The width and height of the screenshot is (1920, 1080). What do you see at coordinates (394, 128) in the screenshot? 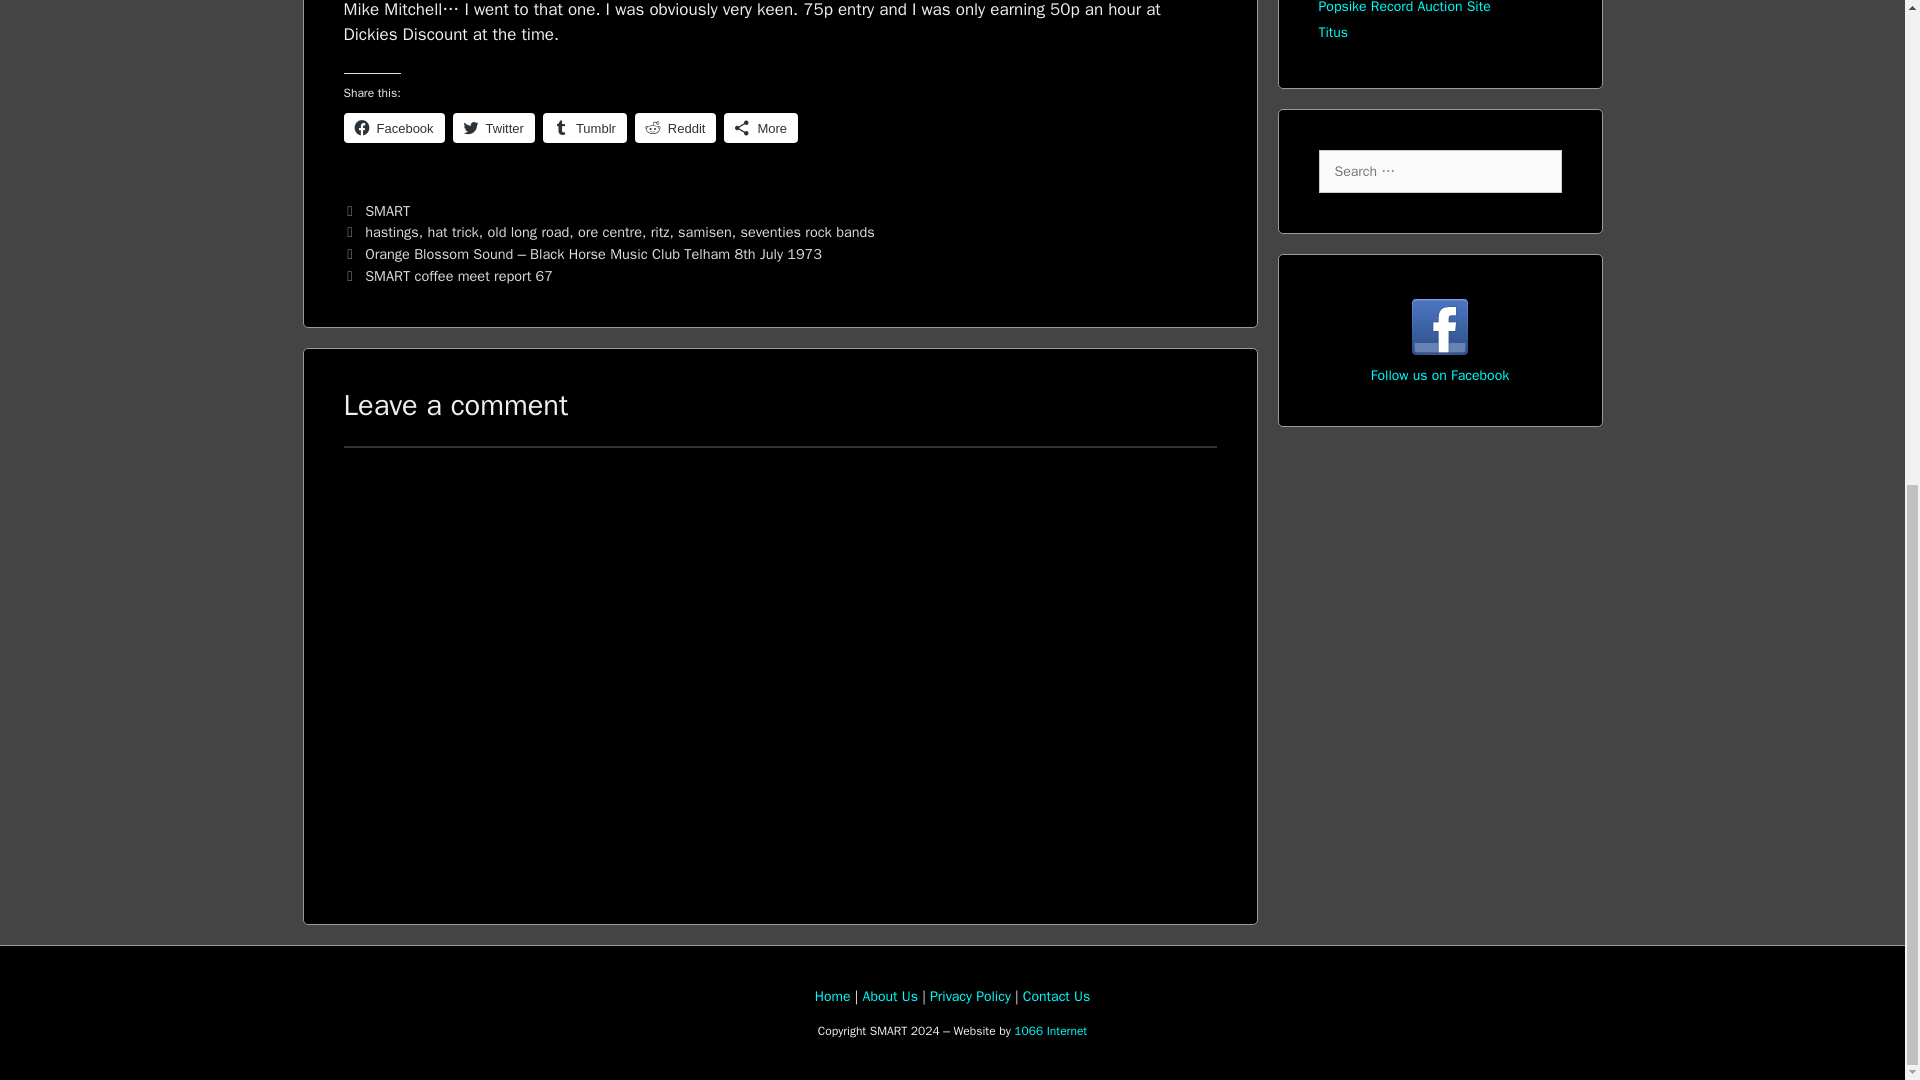
I see `Click to share on Facebook` at bounding box center [394, 128].